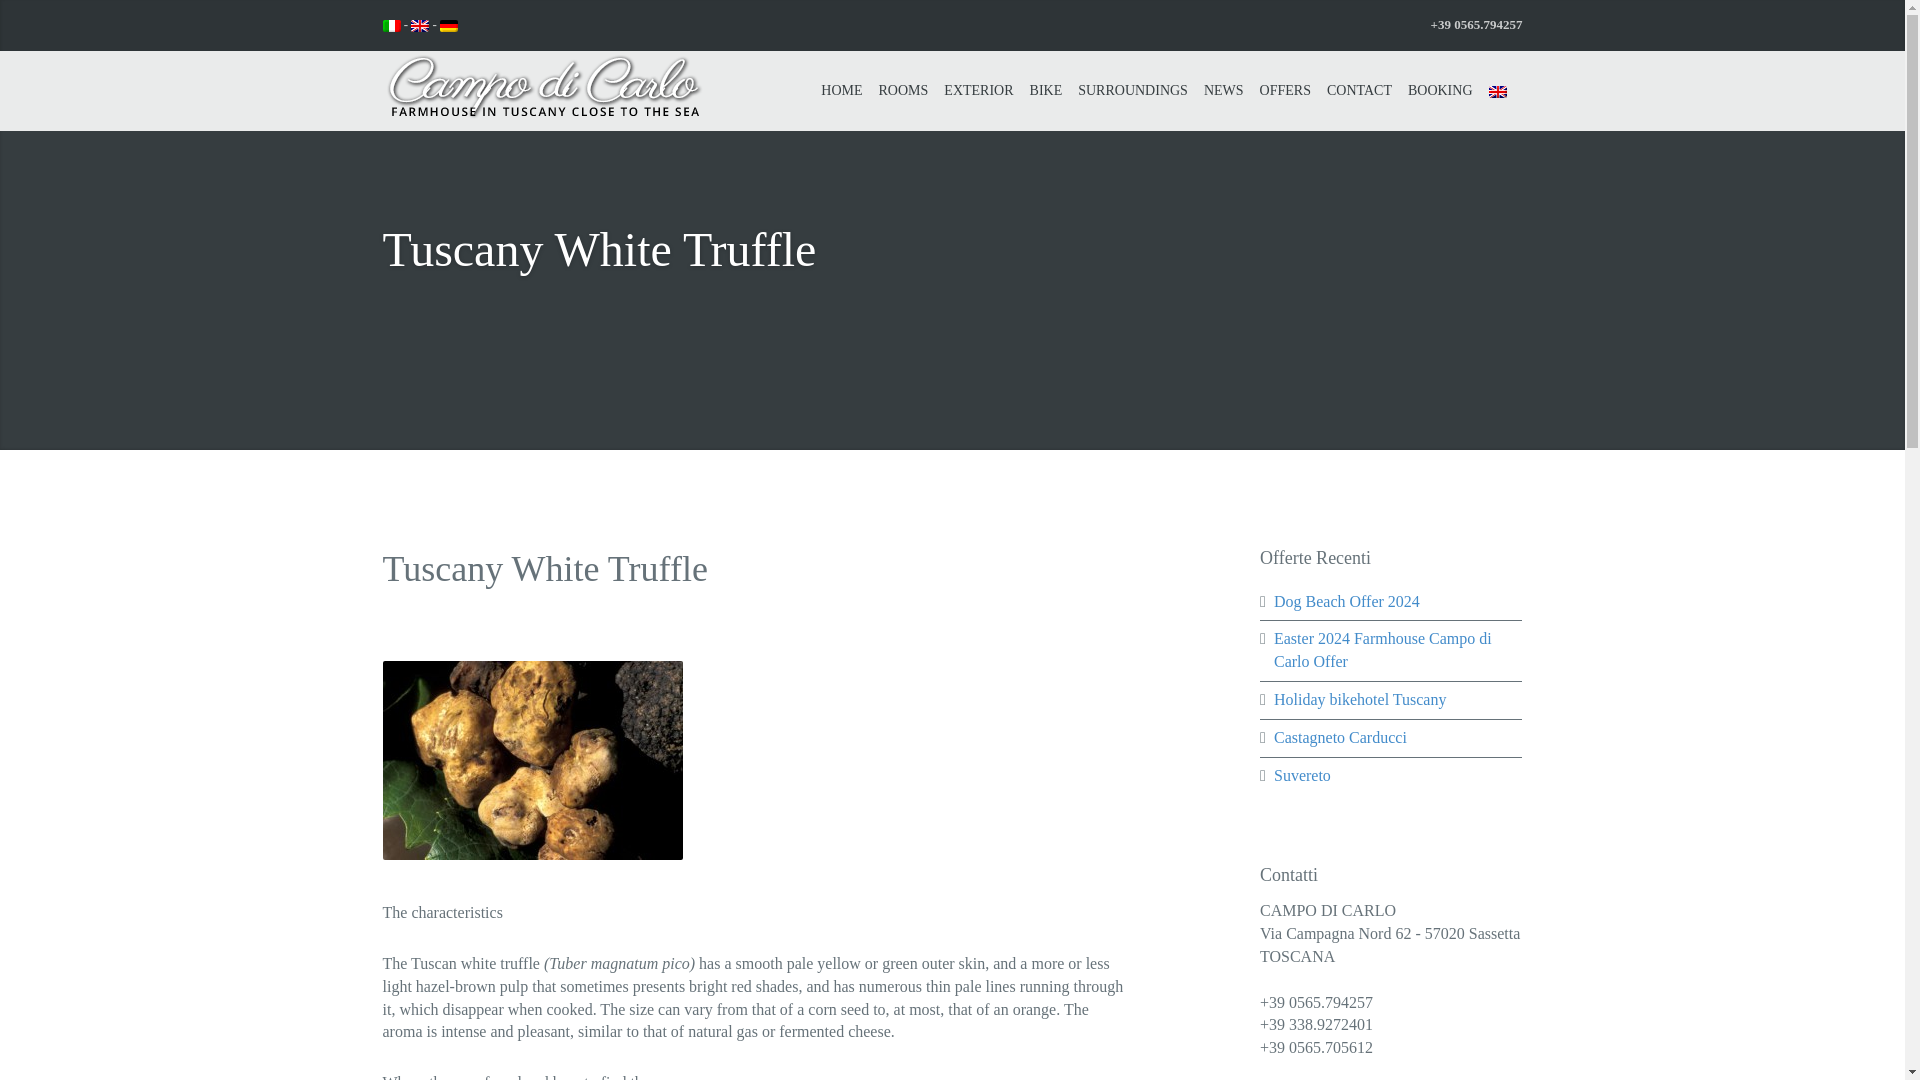  What do you see at coordinates (1359, 90) in the screenshot?
I see `CONTACT` at bounding box center [1359, 90].